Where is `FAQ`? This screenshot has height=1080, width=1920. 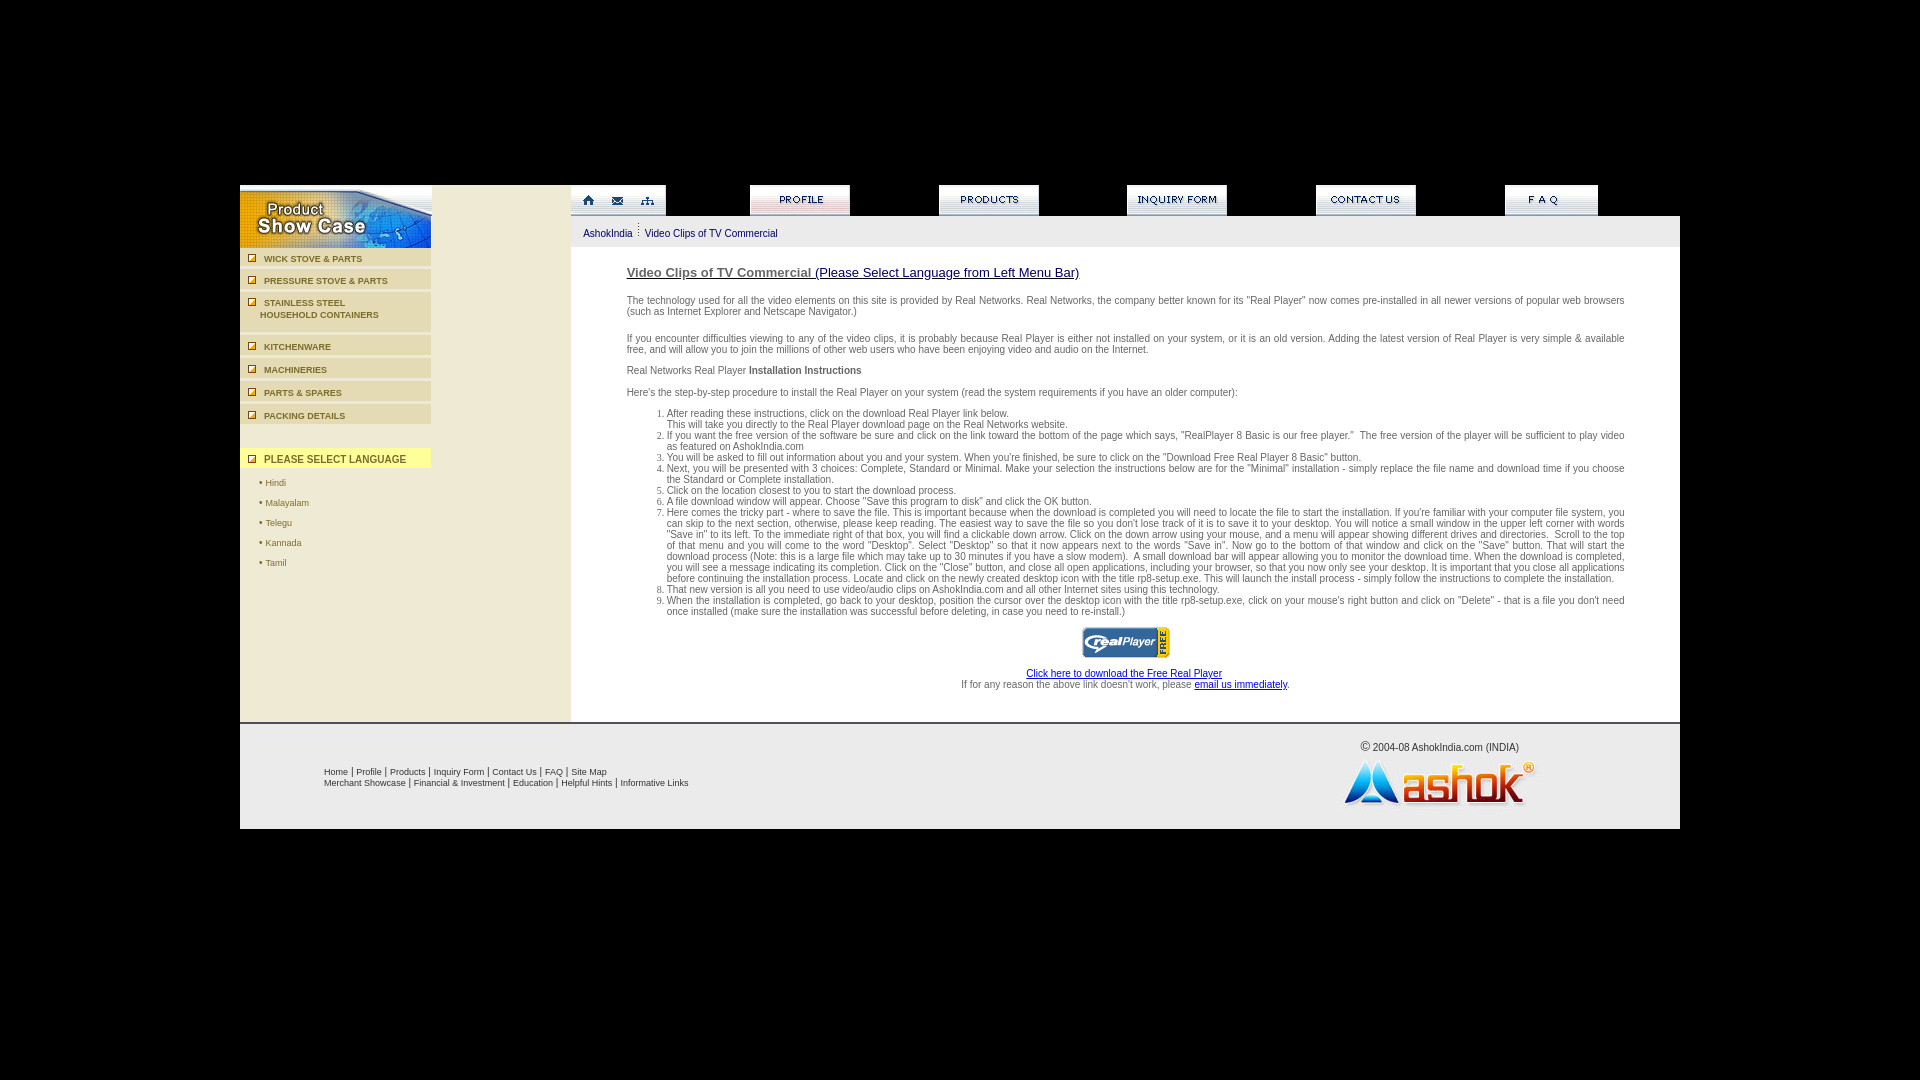 FAQ is located at coordinates (554, 770).